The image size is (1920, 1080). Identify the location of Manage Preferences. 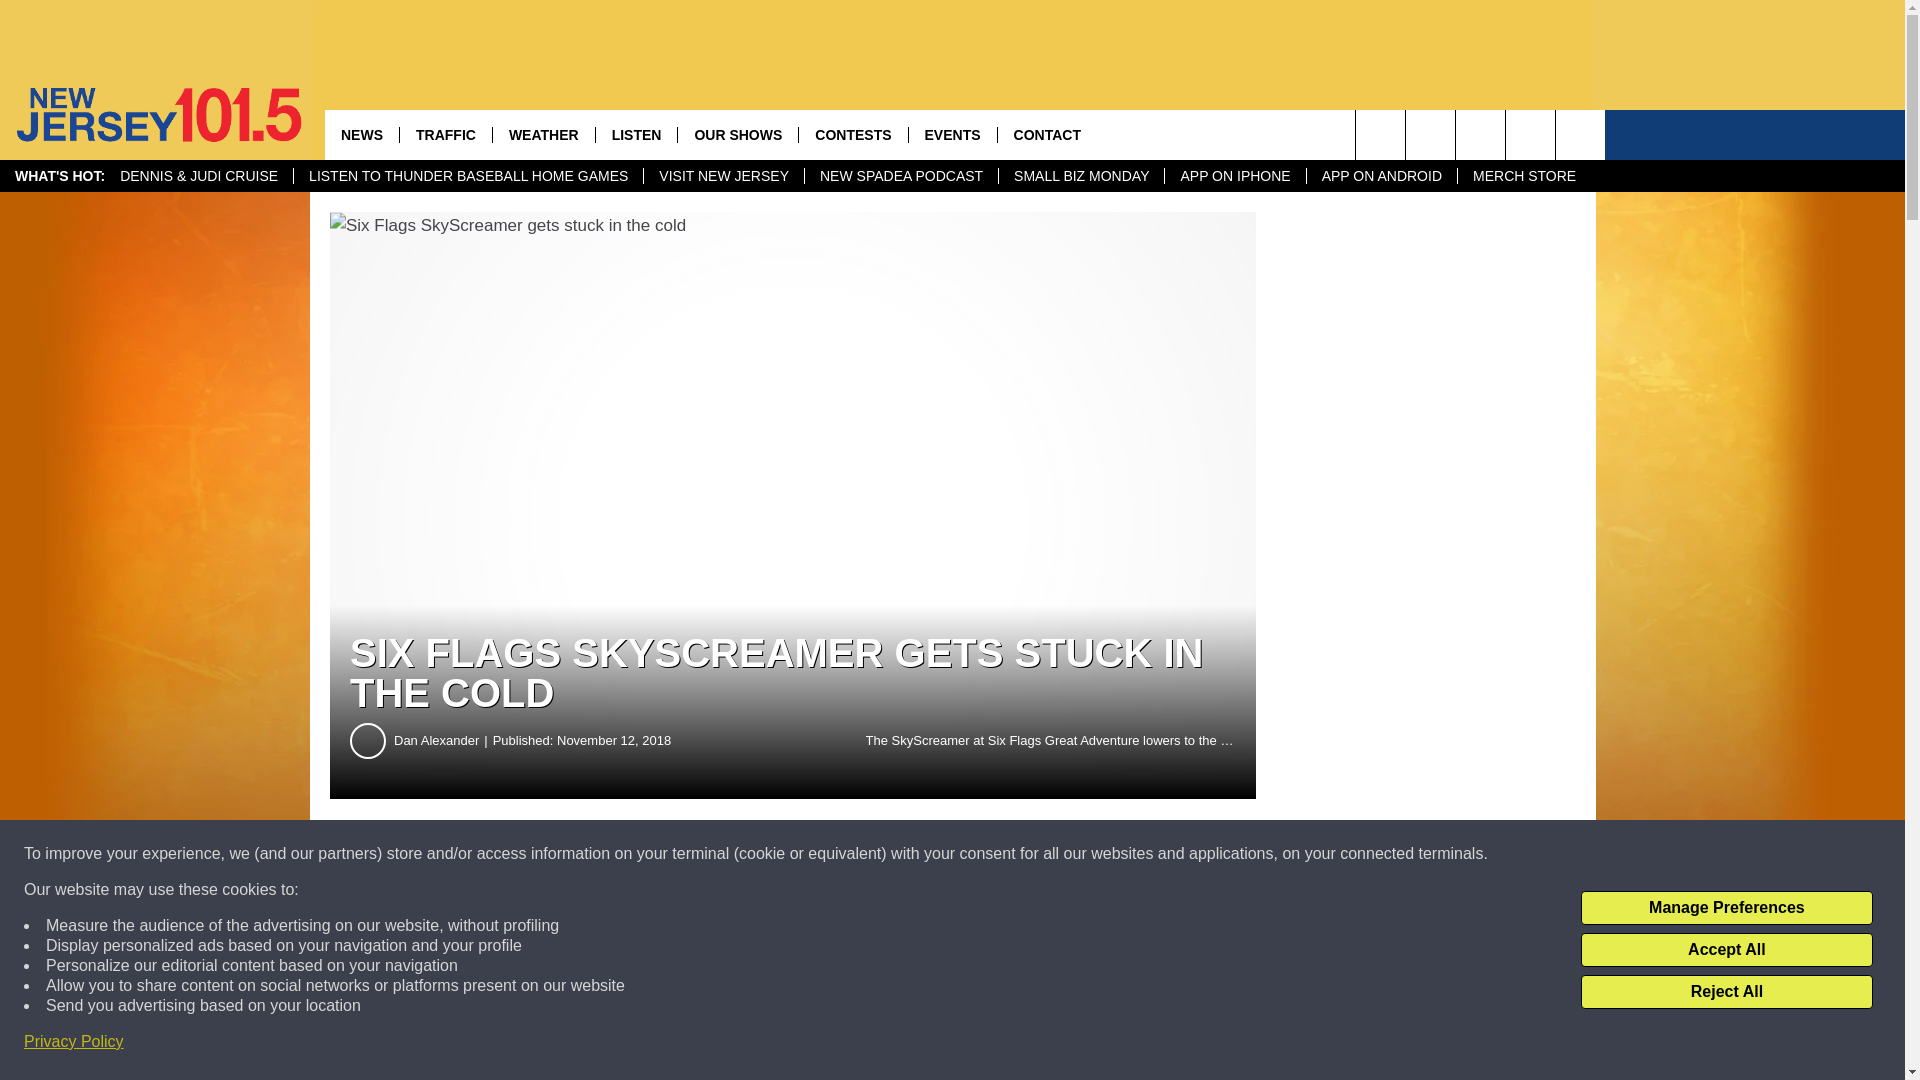
(1726, 908).